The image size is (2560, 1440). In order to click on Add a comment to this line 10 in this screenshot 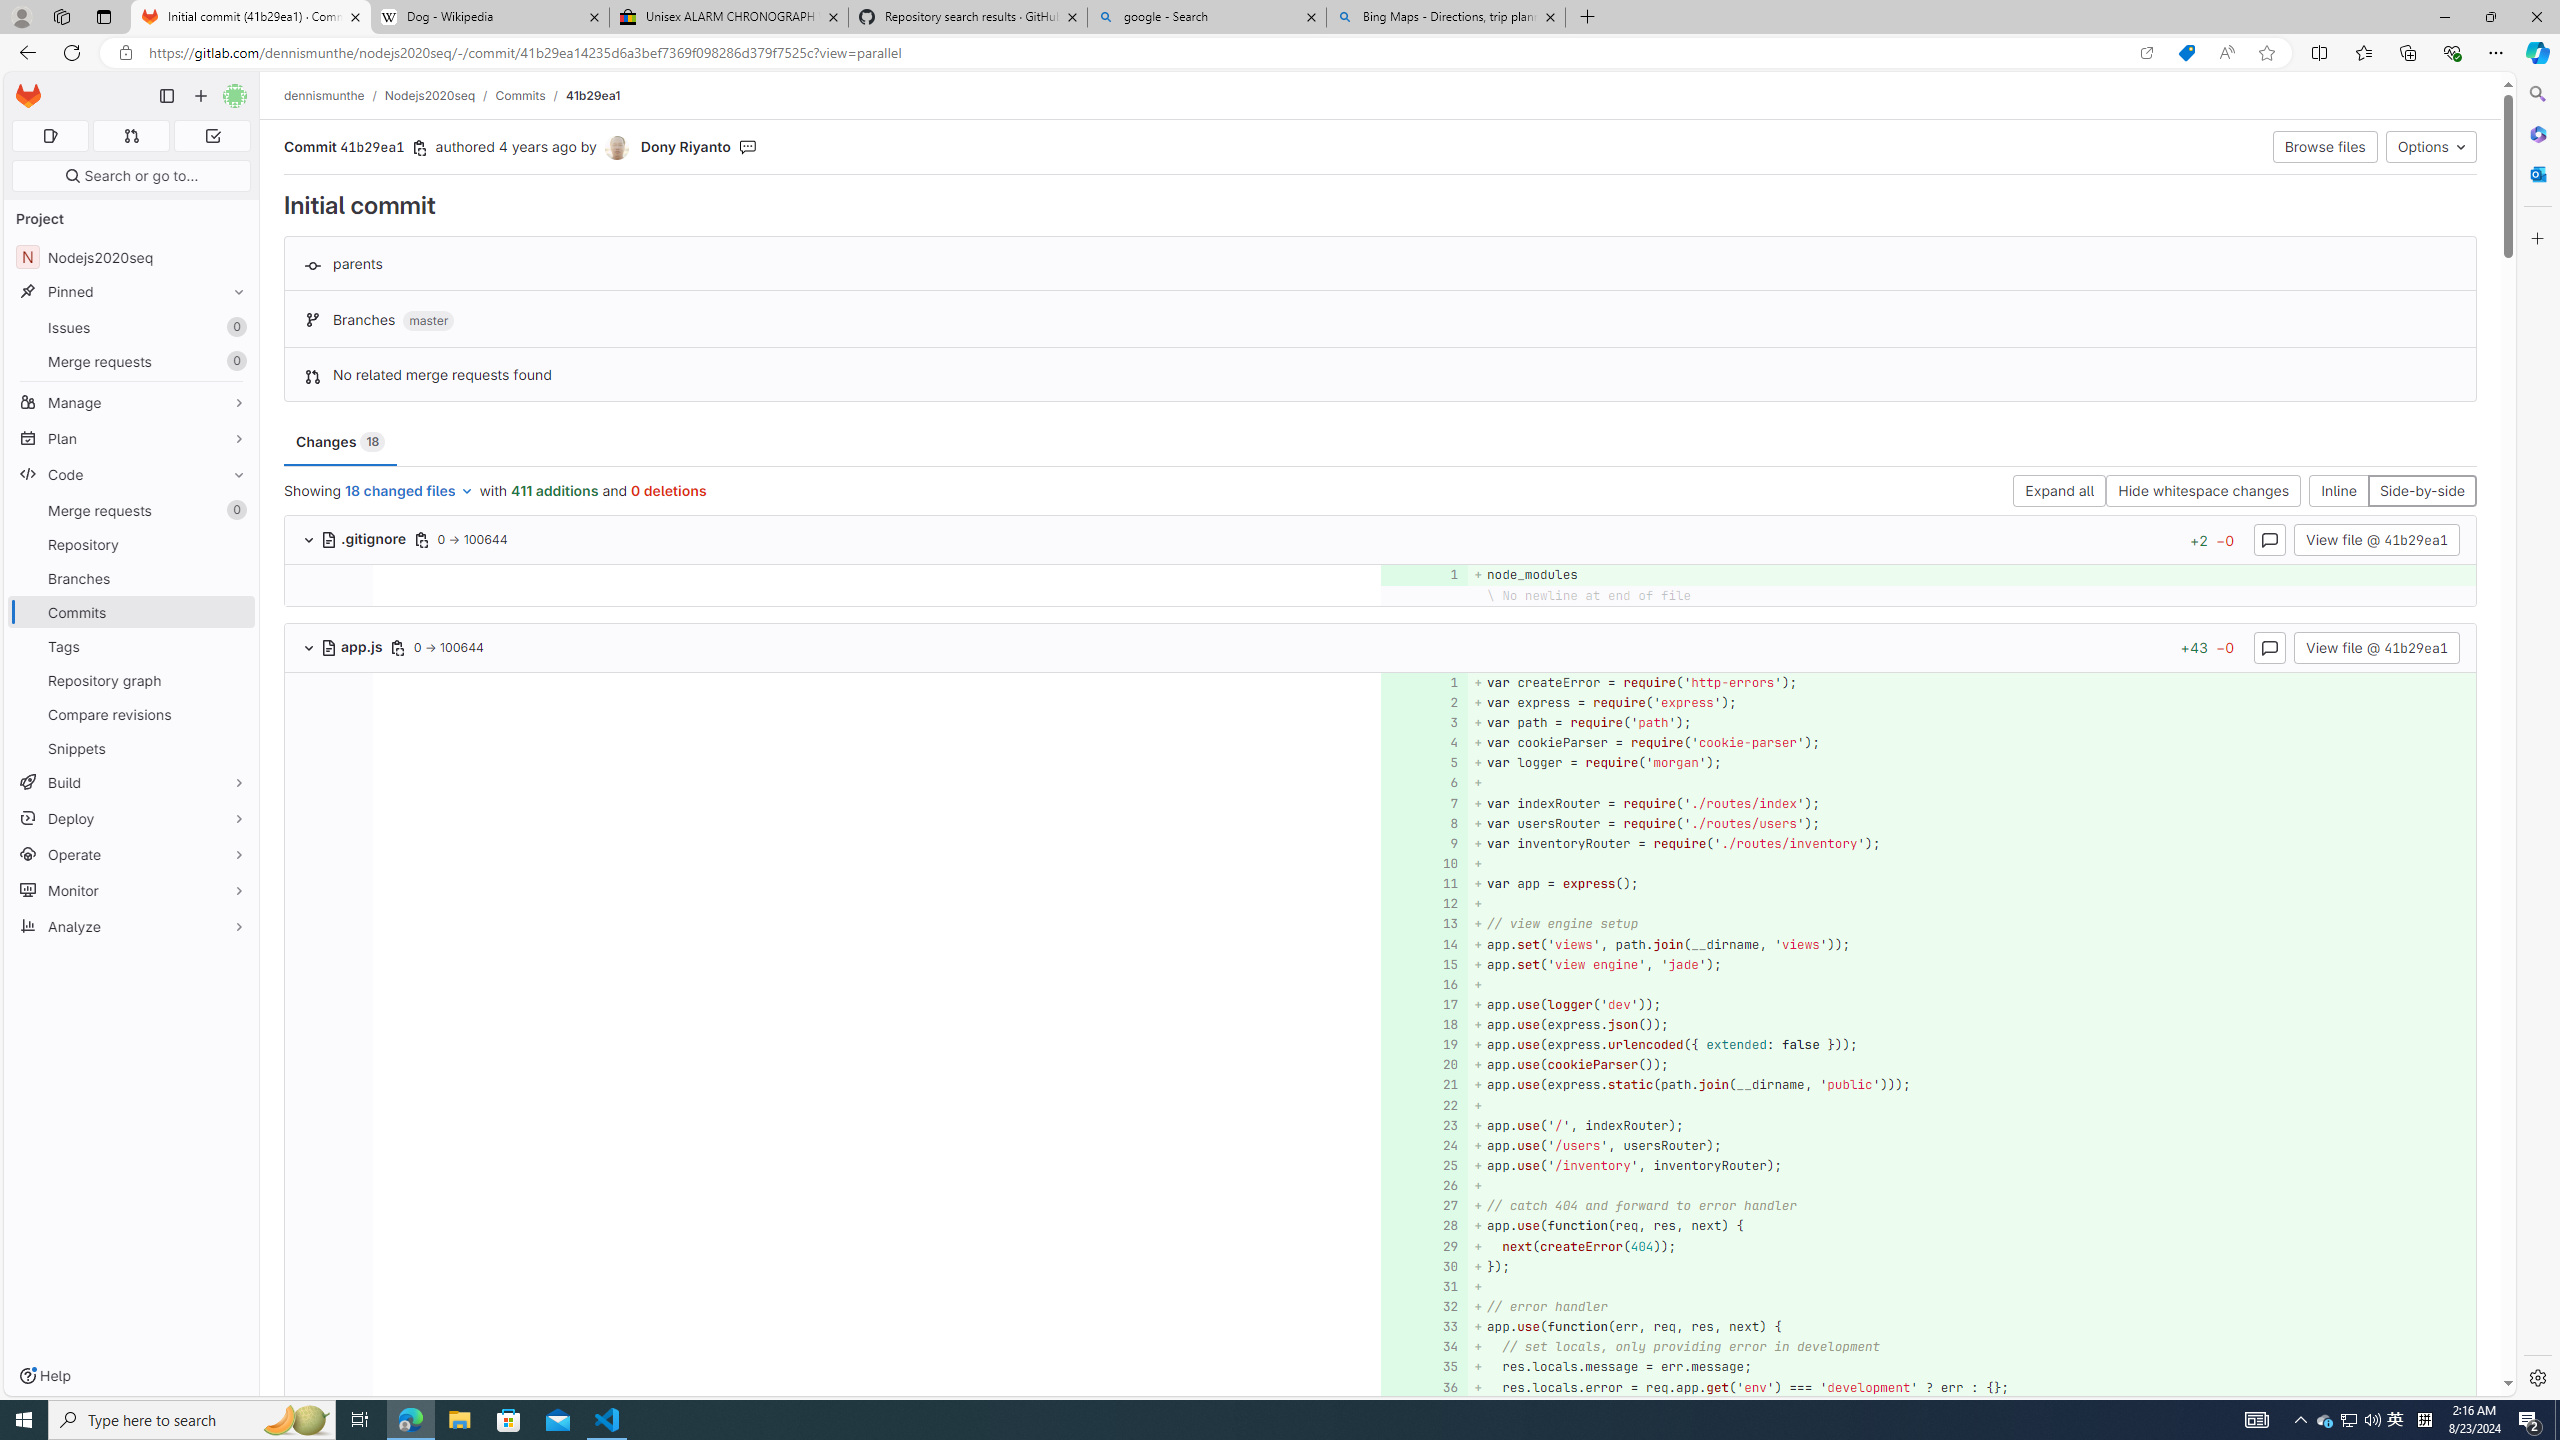, I will do `click(1424, 864)`.